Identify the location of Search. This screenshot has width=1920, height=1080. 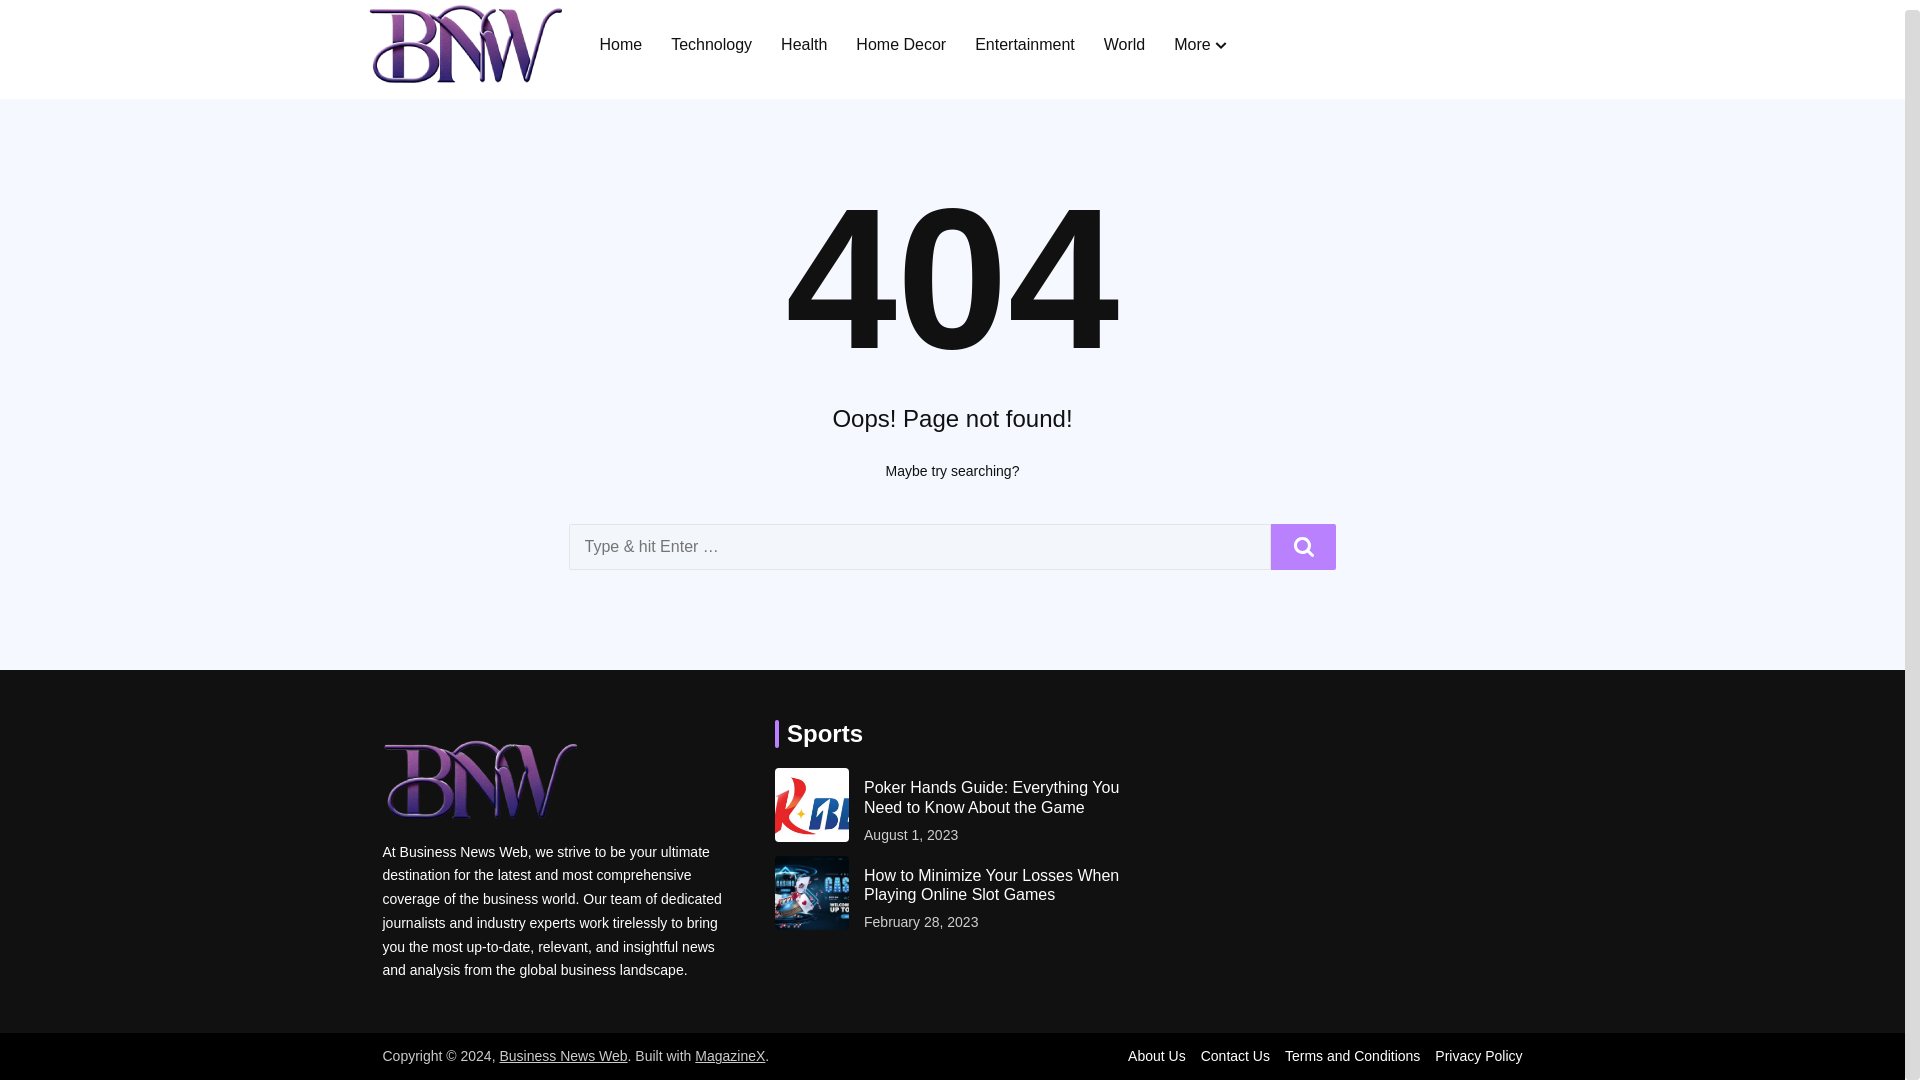
(1304, 546).